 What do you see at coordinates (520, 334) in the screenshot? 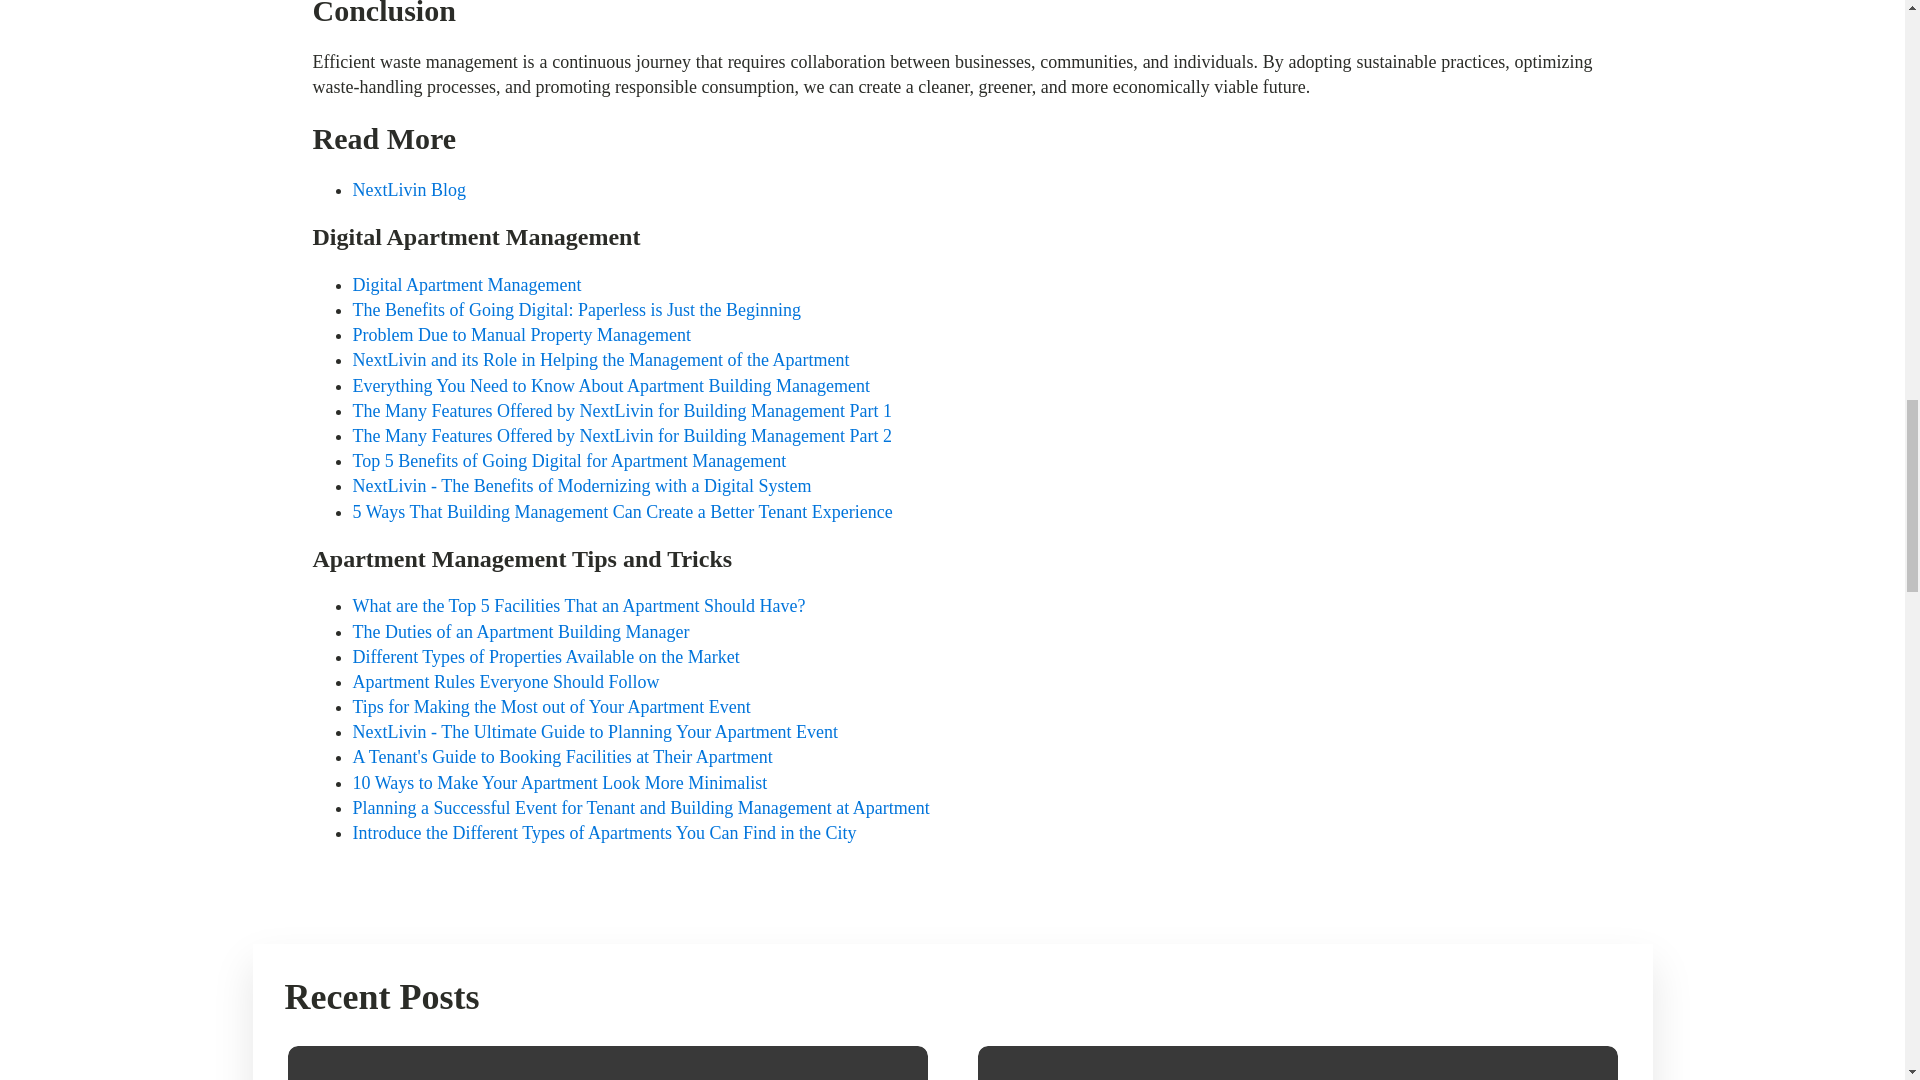
I see `Problem Due to Manual Property Management` at bounding box center [520, 334].